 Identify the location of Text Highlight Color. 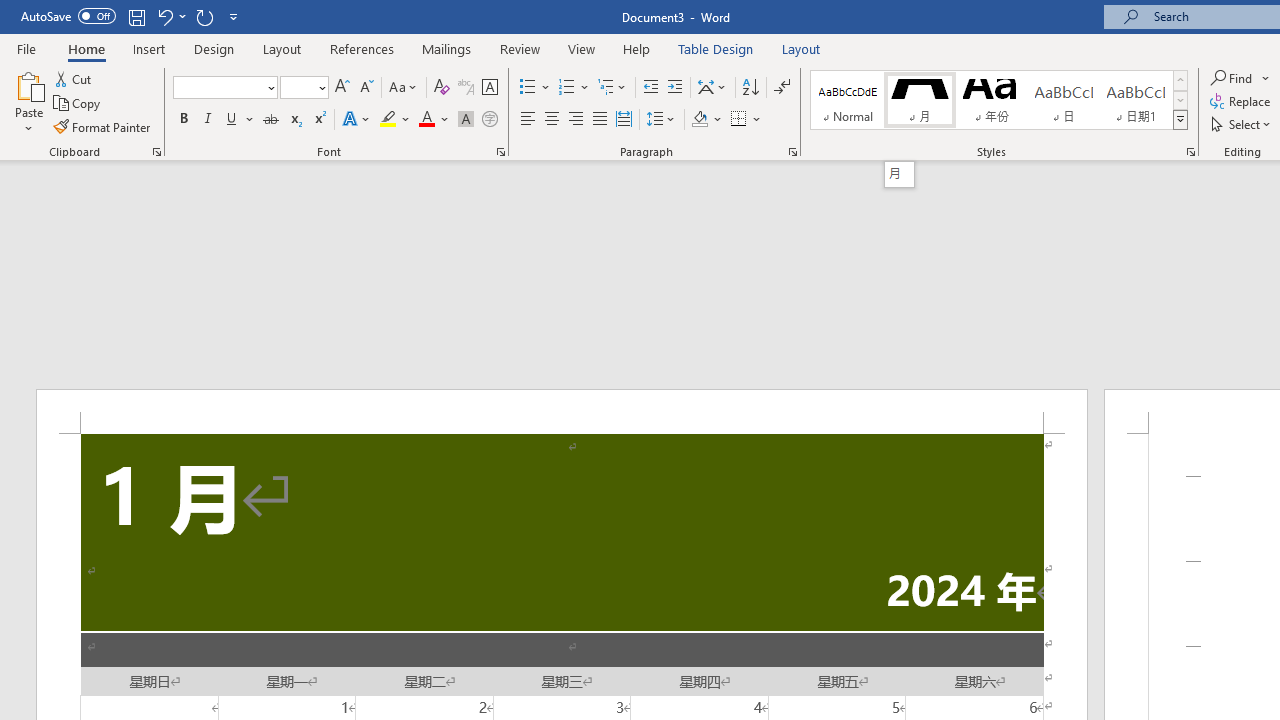
(395, 120).